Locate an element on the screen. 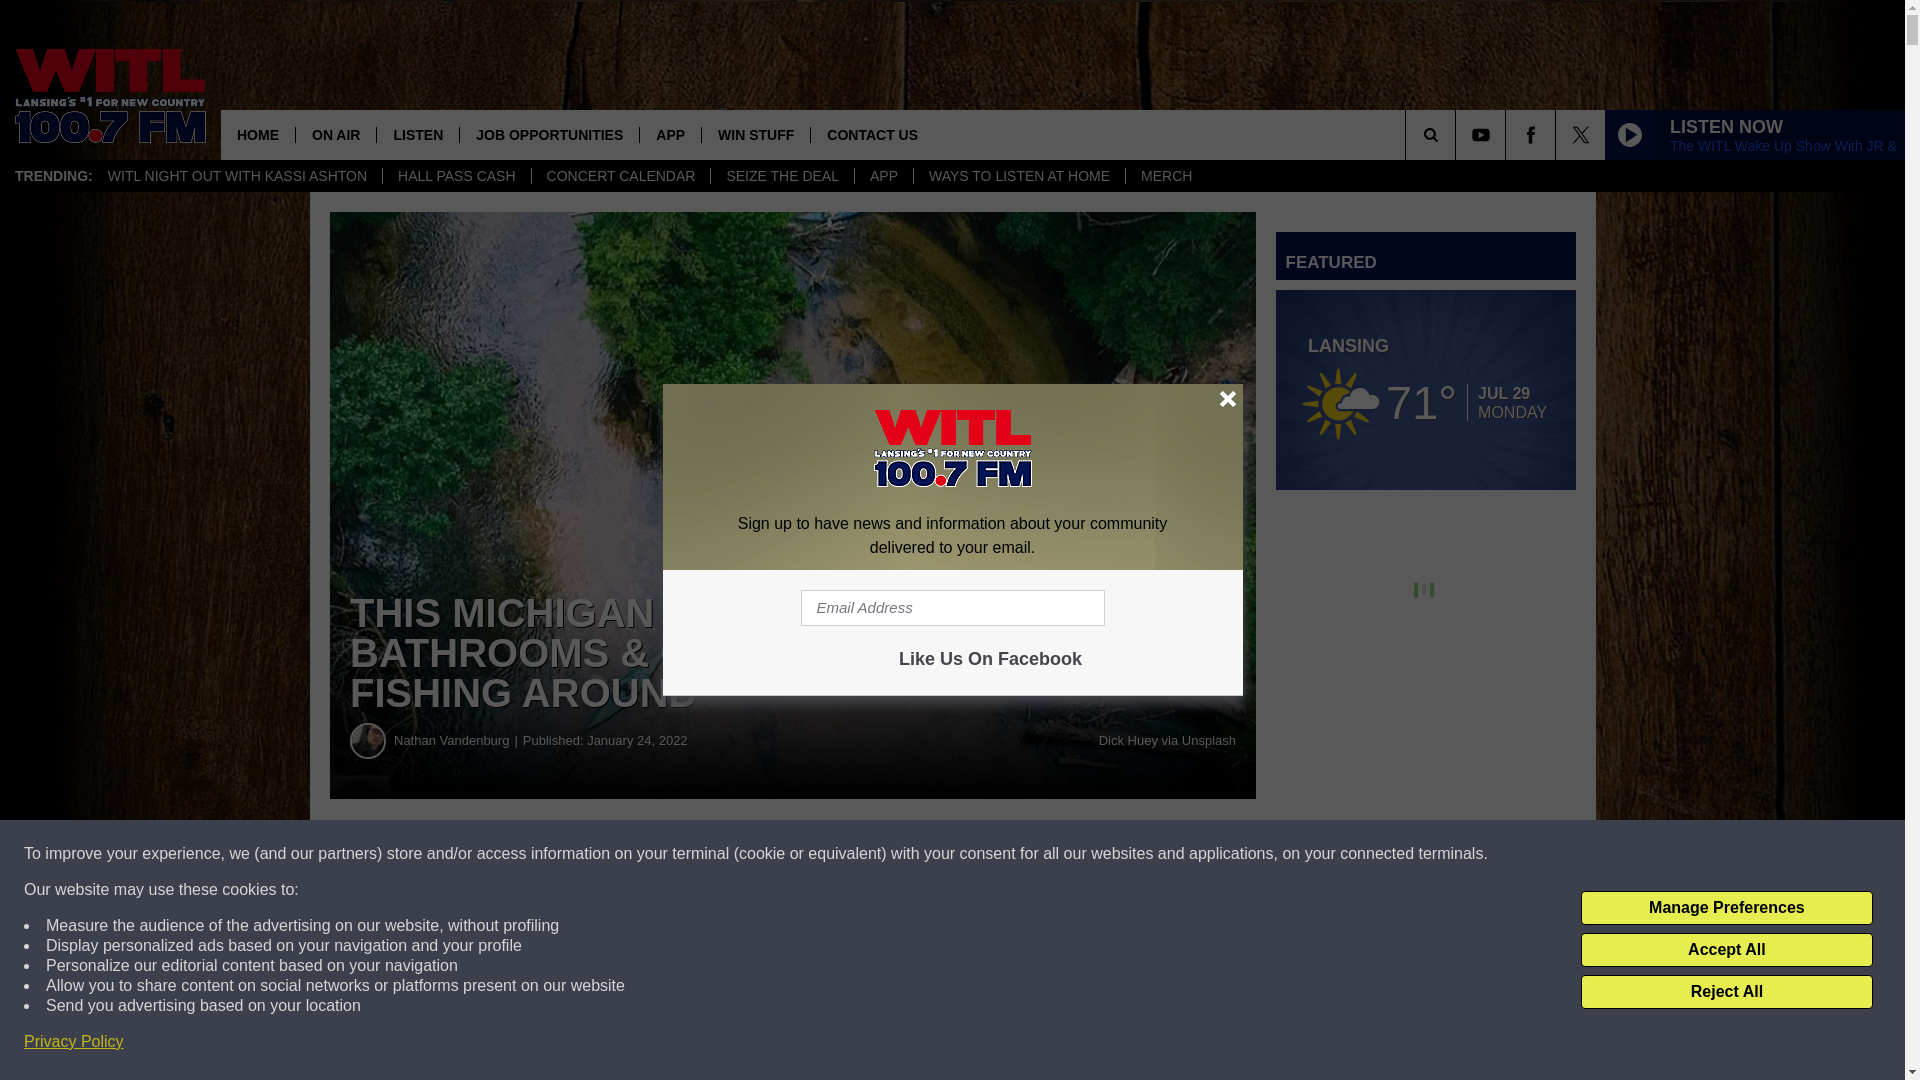 This screenshot has height=1080, width=1920. Privacy Policy is located at coordinates (74, 1042).